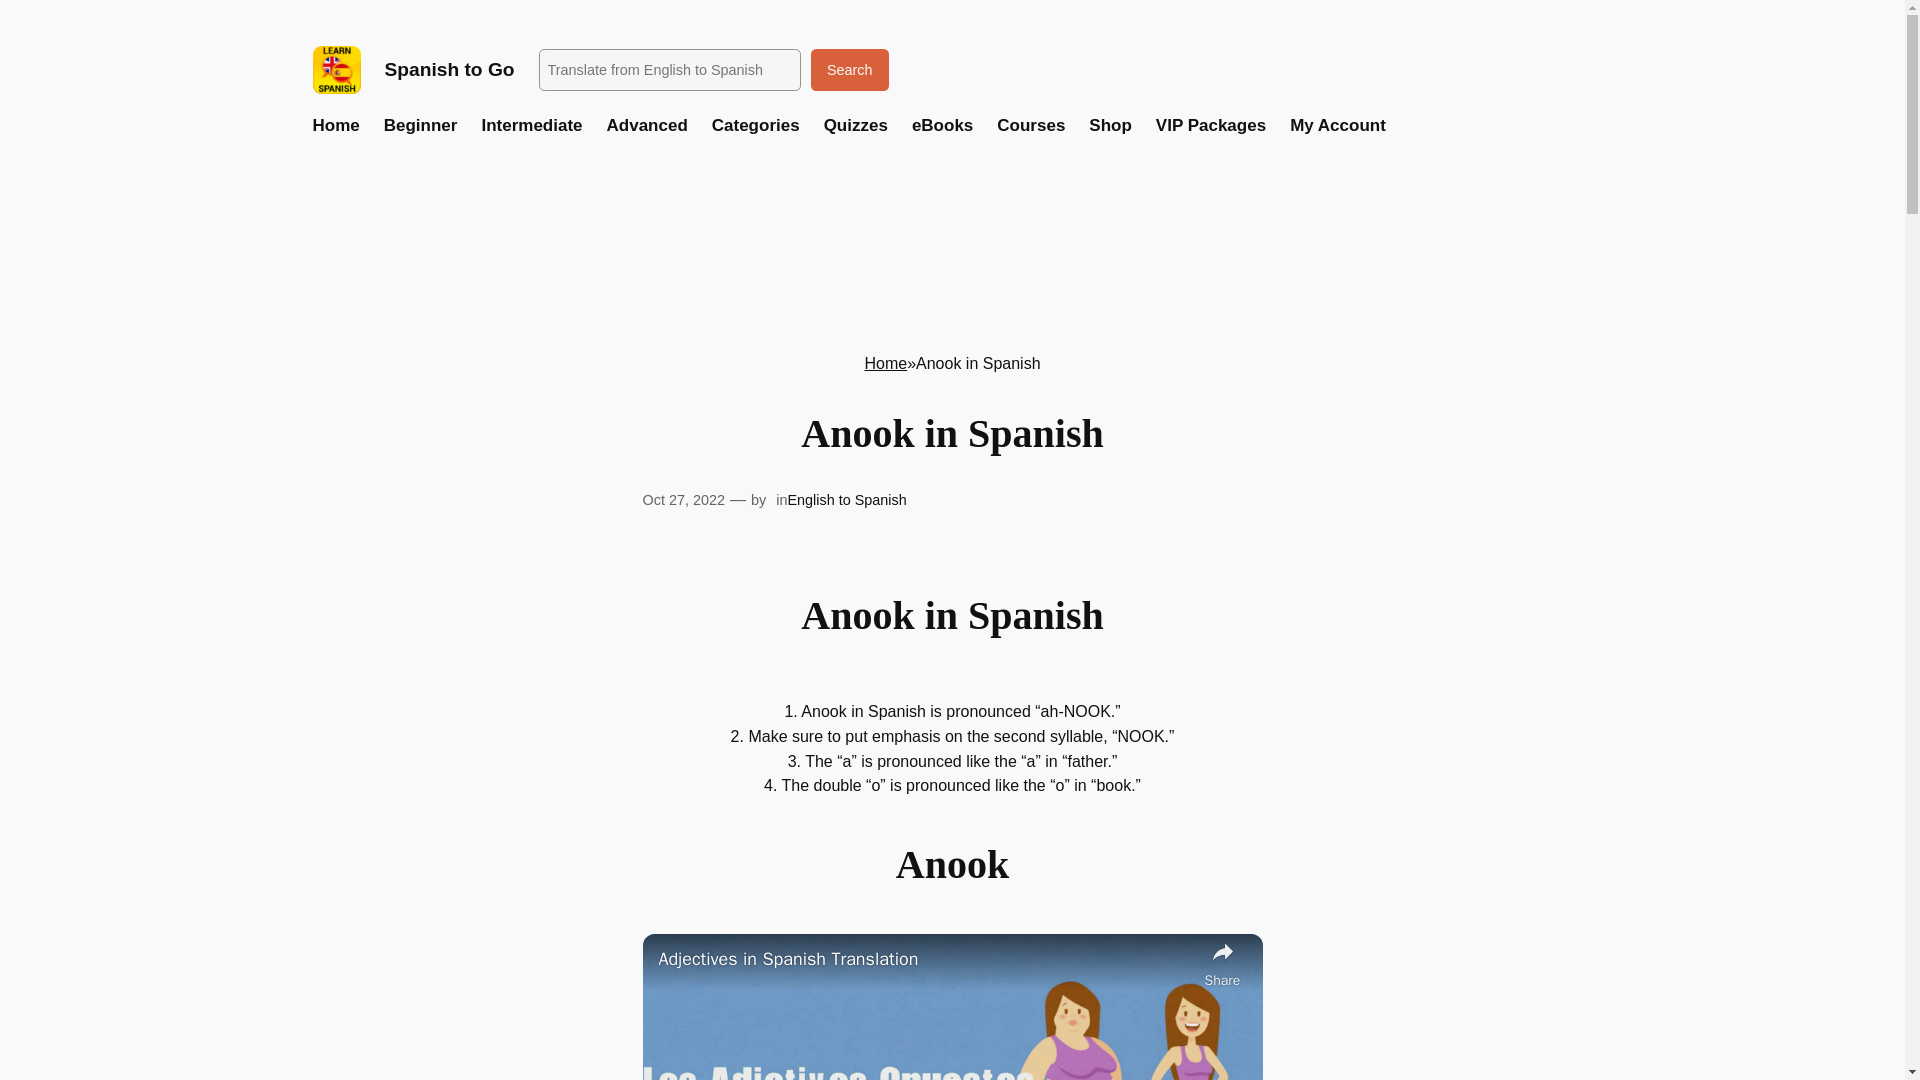 The width and height of the screenshot is (1920, 1080). Describe the element at coordinates (646, 126) in the screenshot. I see `Advanced` at that location.